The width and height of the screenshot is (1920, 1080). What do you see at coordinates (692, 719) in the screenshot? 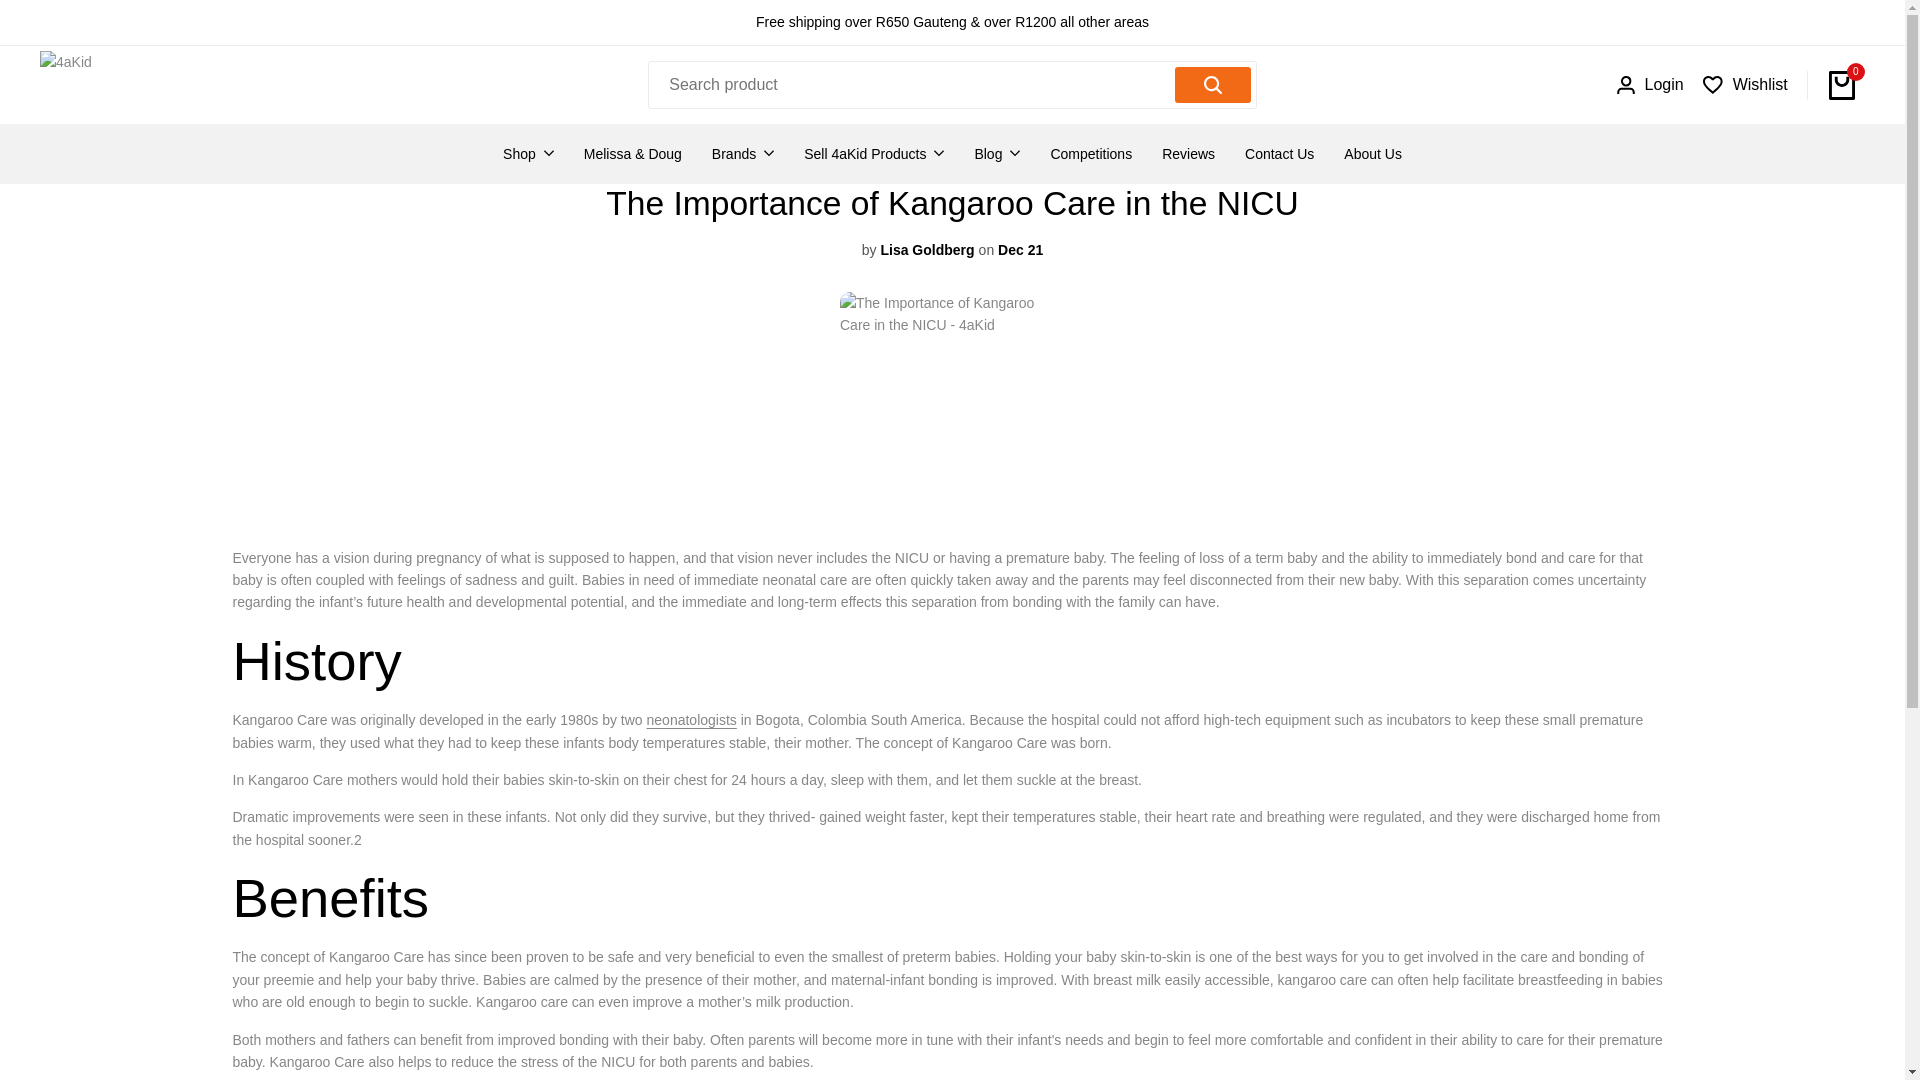
I see `neonatologists` at bounding box center [692, 719].